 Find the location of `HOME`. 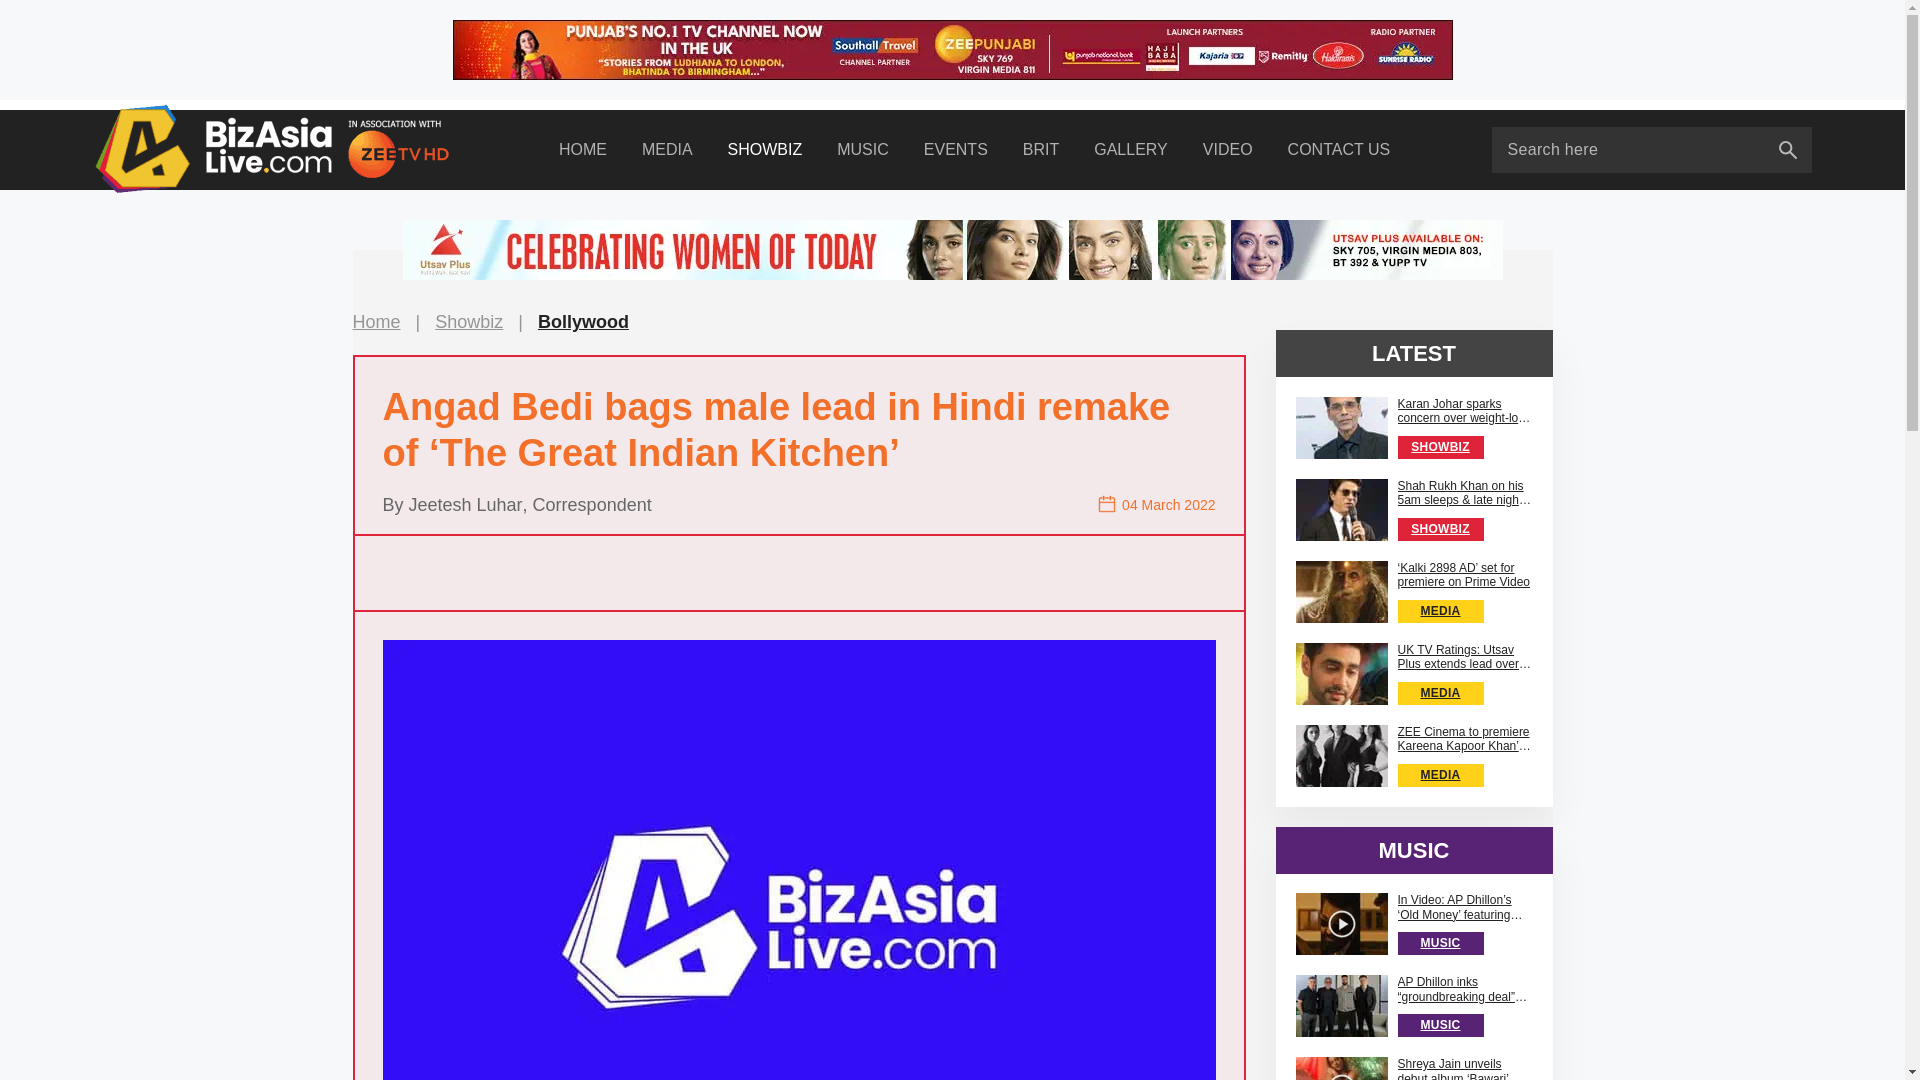

HOME is located at coordinates (582, 150).